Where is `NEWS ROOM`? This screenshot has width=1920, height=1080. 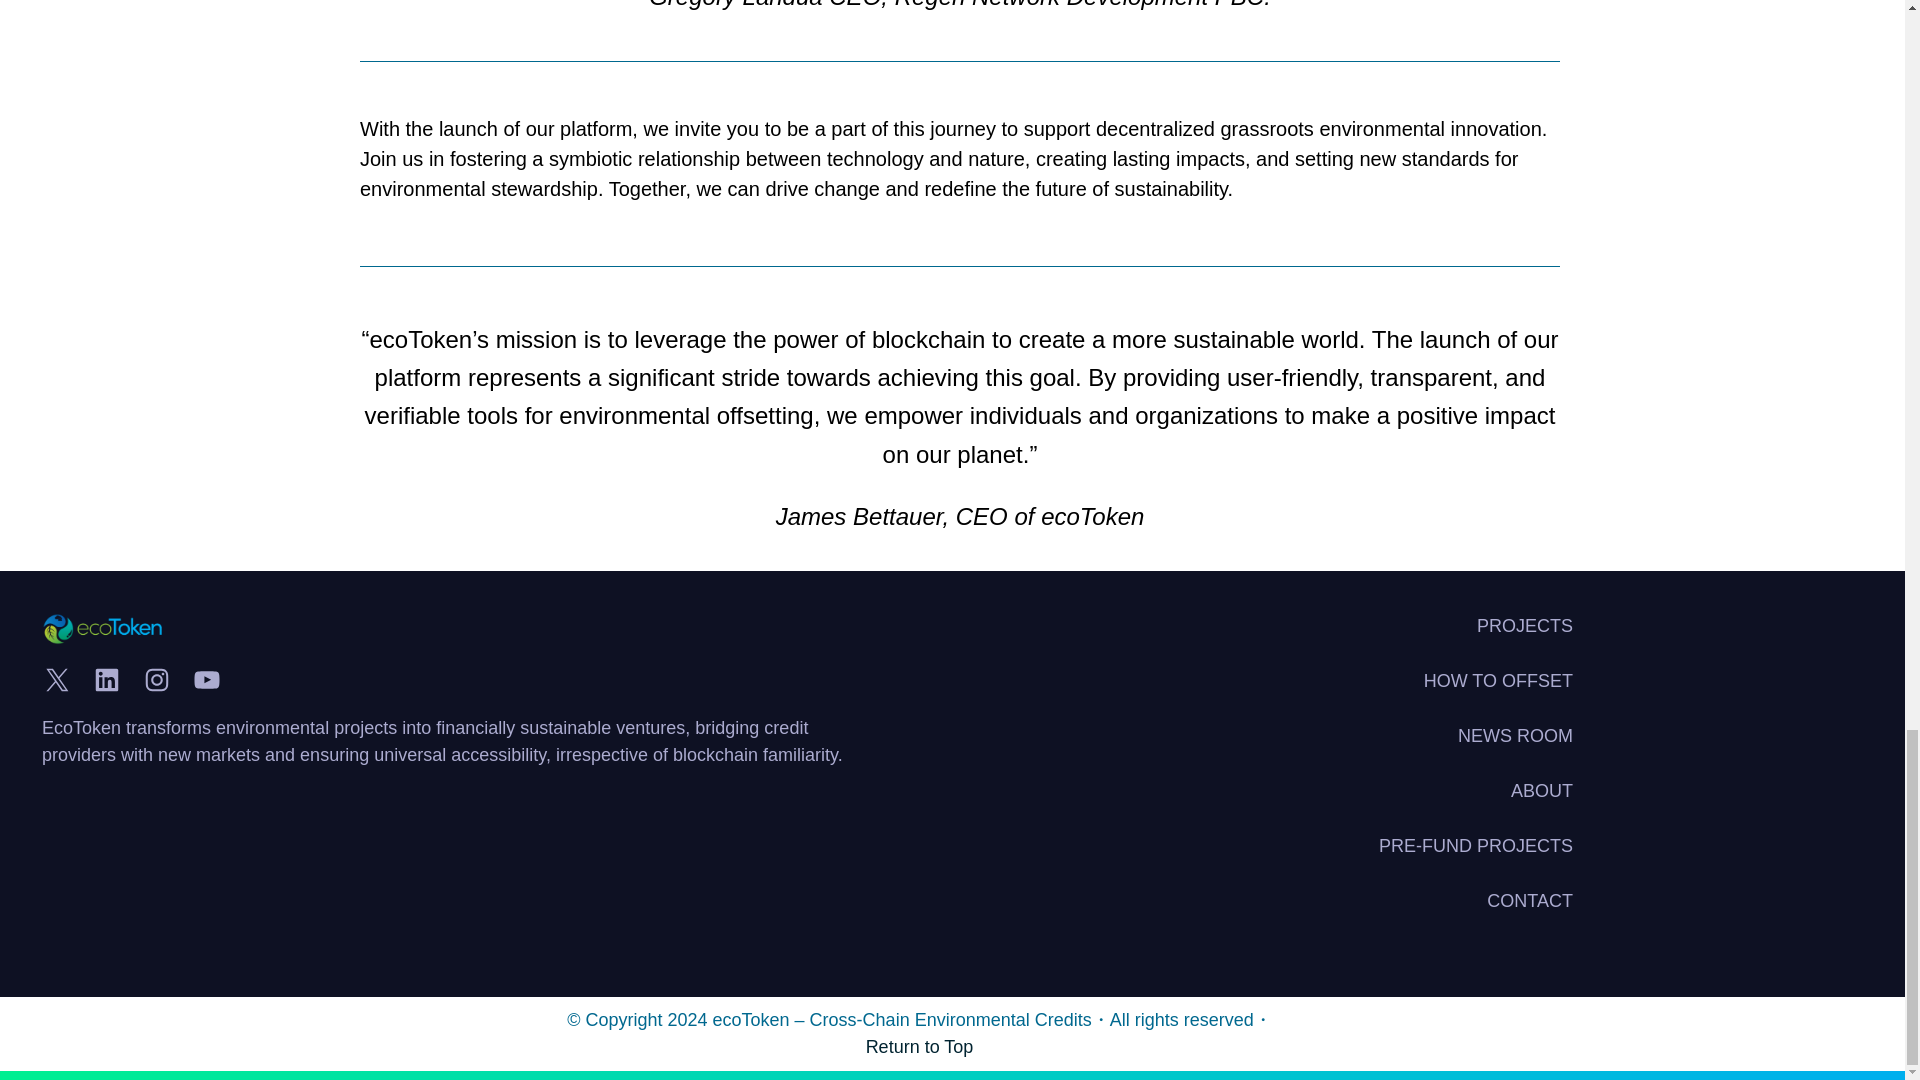
NEWS ROOM is located at coordinates (1514, 736).